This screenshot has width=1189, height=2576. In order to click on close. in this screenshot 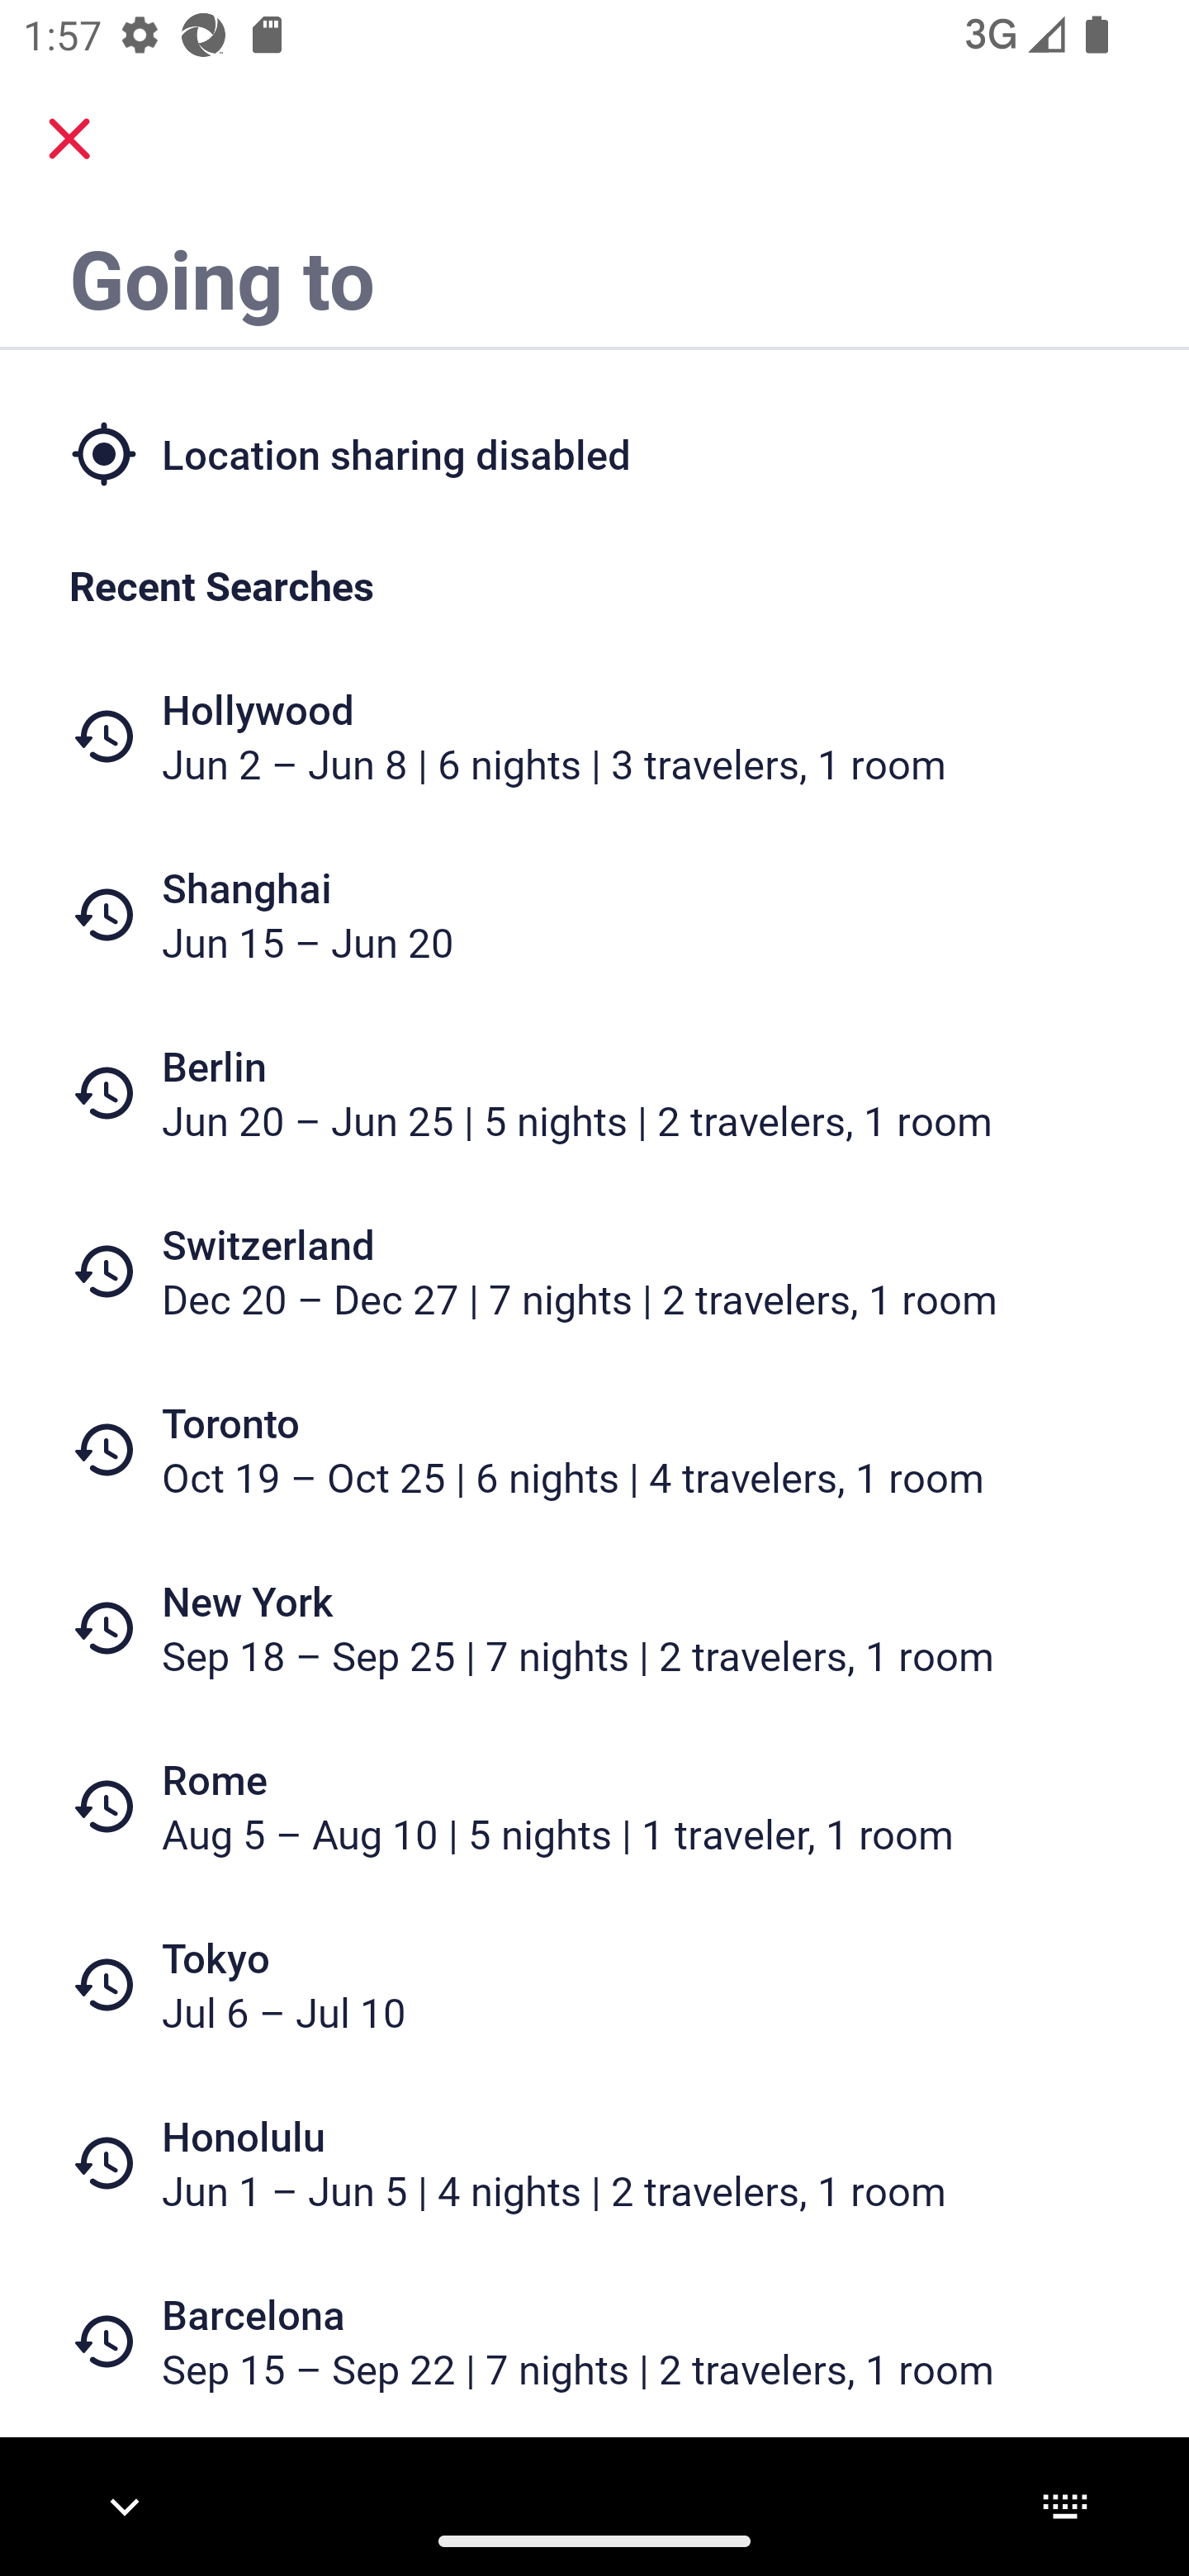, I will do `click(69, 139)`.